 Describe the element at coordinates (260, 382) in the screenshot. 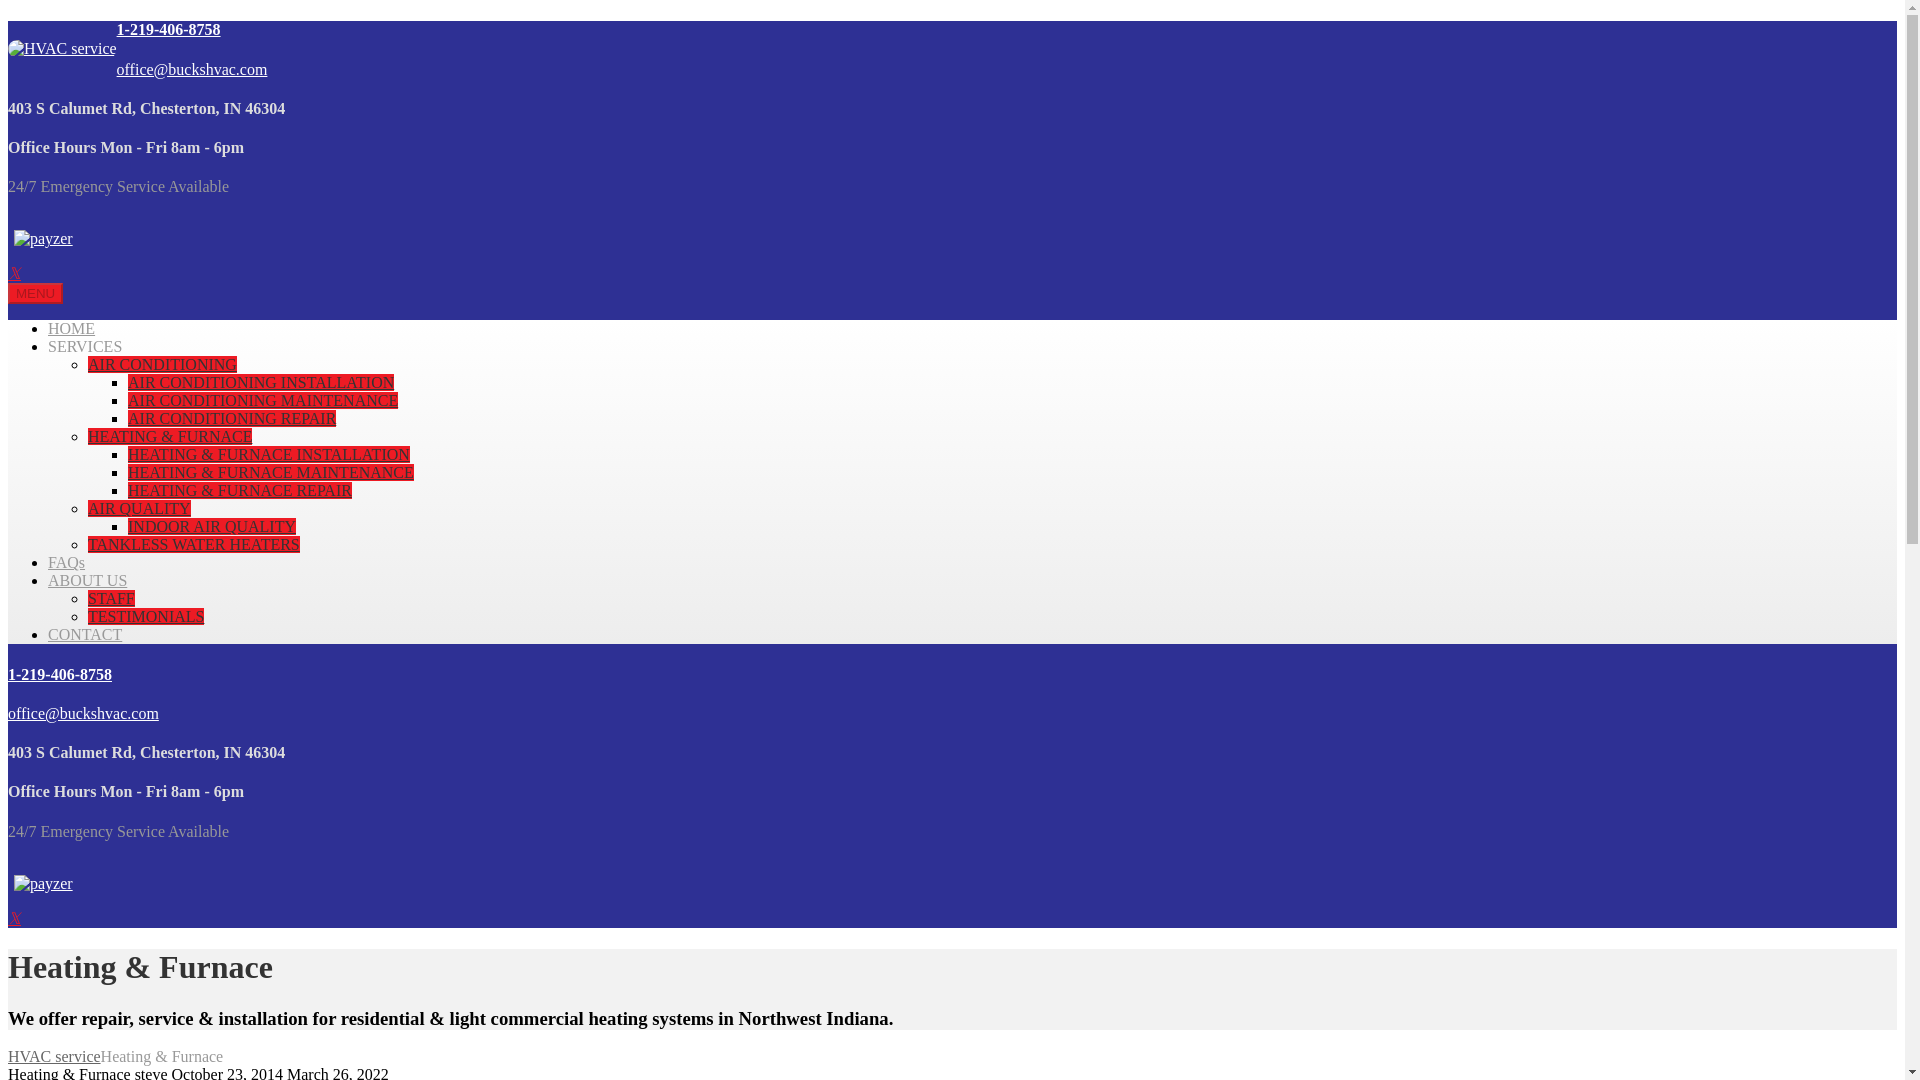

I see `AIR CONDITIONING INSTALLATION` at that location.